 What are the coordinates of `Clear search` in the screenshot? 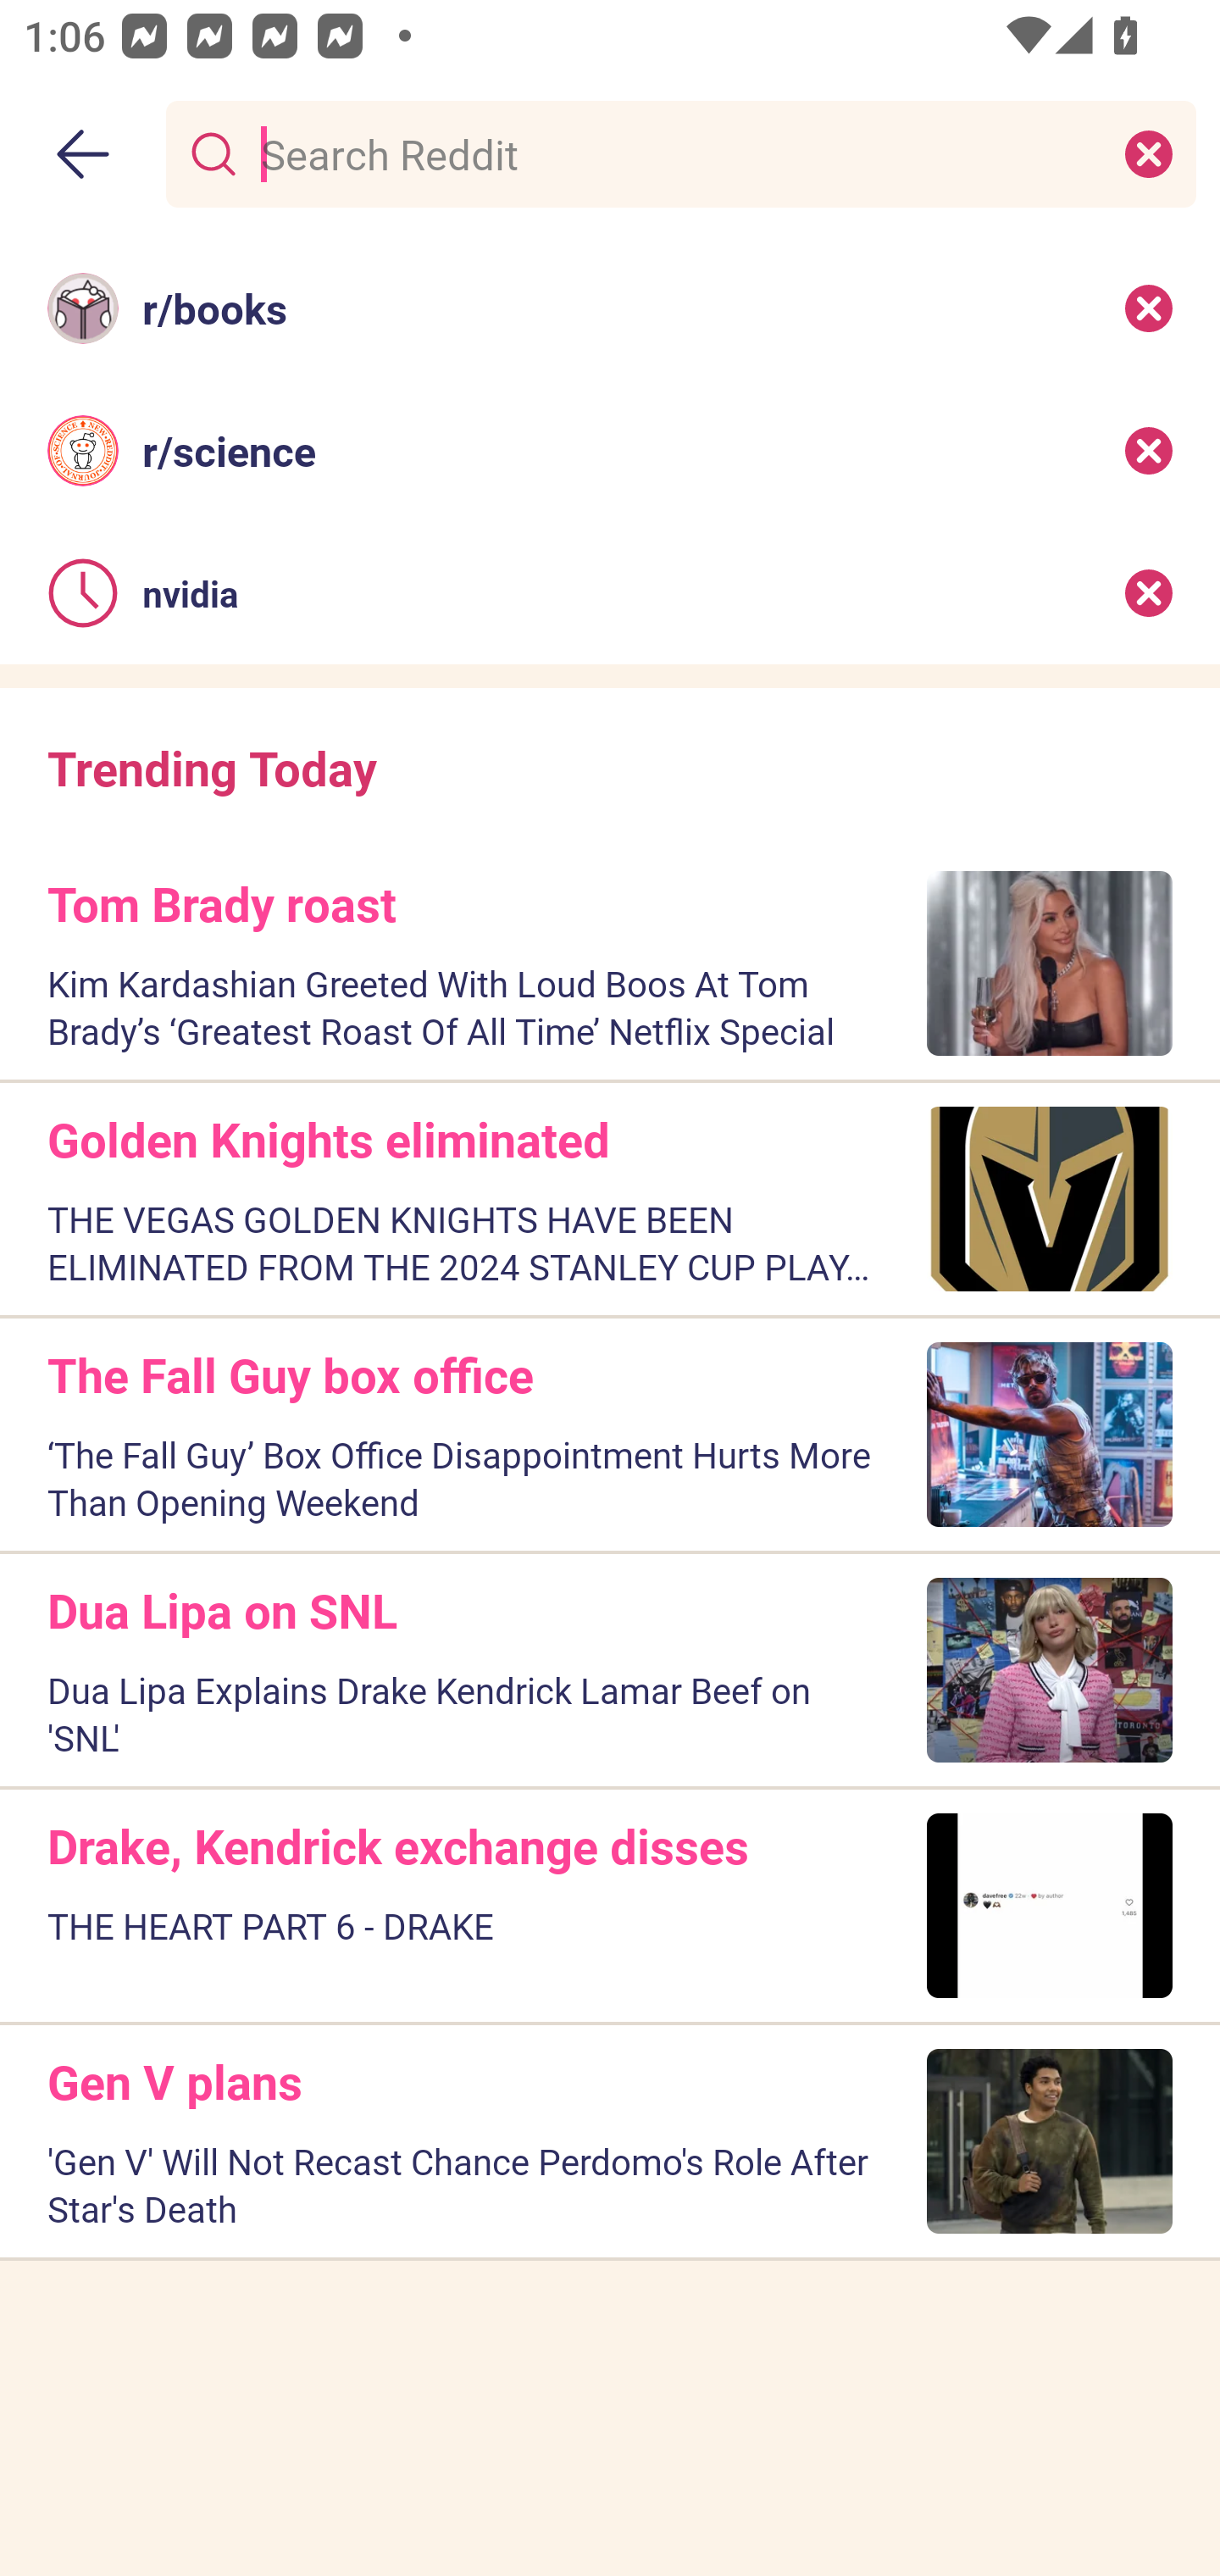 It's located at (1149, 153).